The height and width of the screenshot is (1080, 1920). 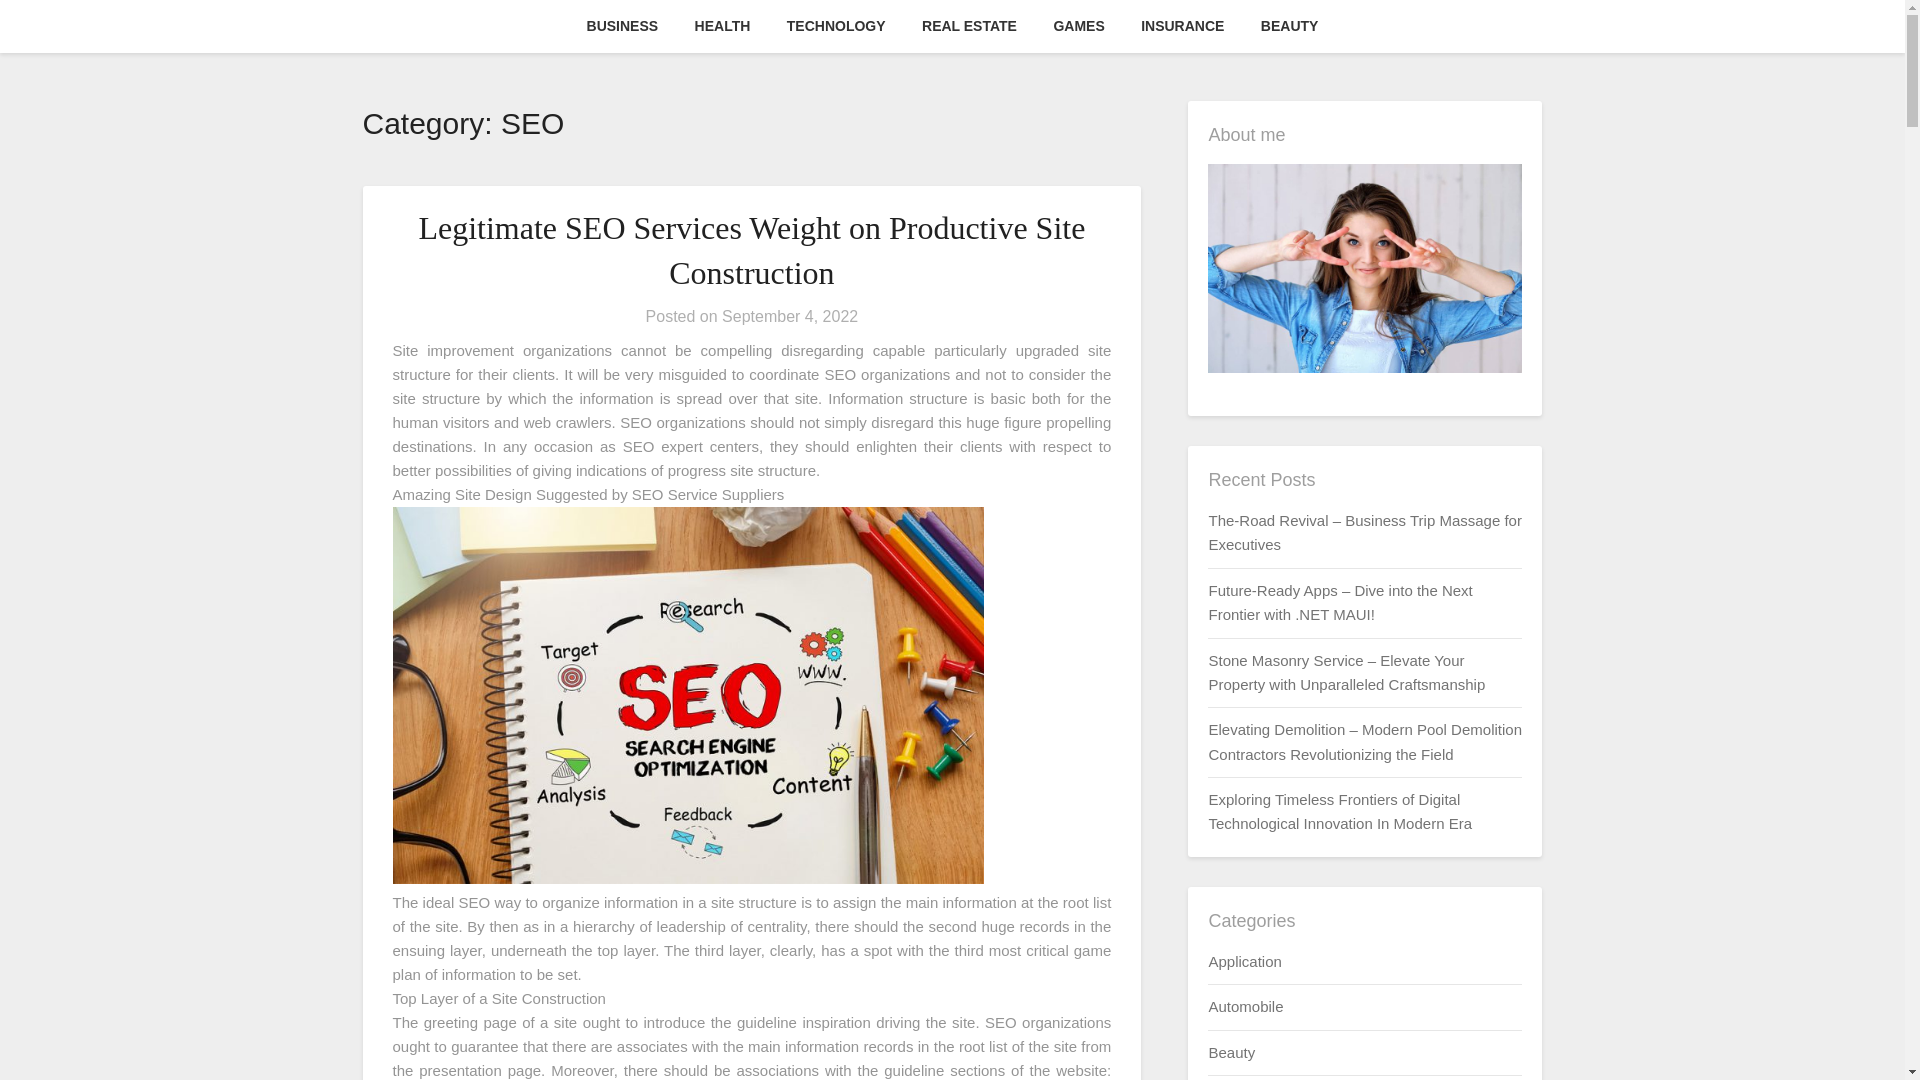 What do you see at coordinates (836, 26) in the screenshot?
I see `TECHNOLOGY` at bounding box center [836, 26].